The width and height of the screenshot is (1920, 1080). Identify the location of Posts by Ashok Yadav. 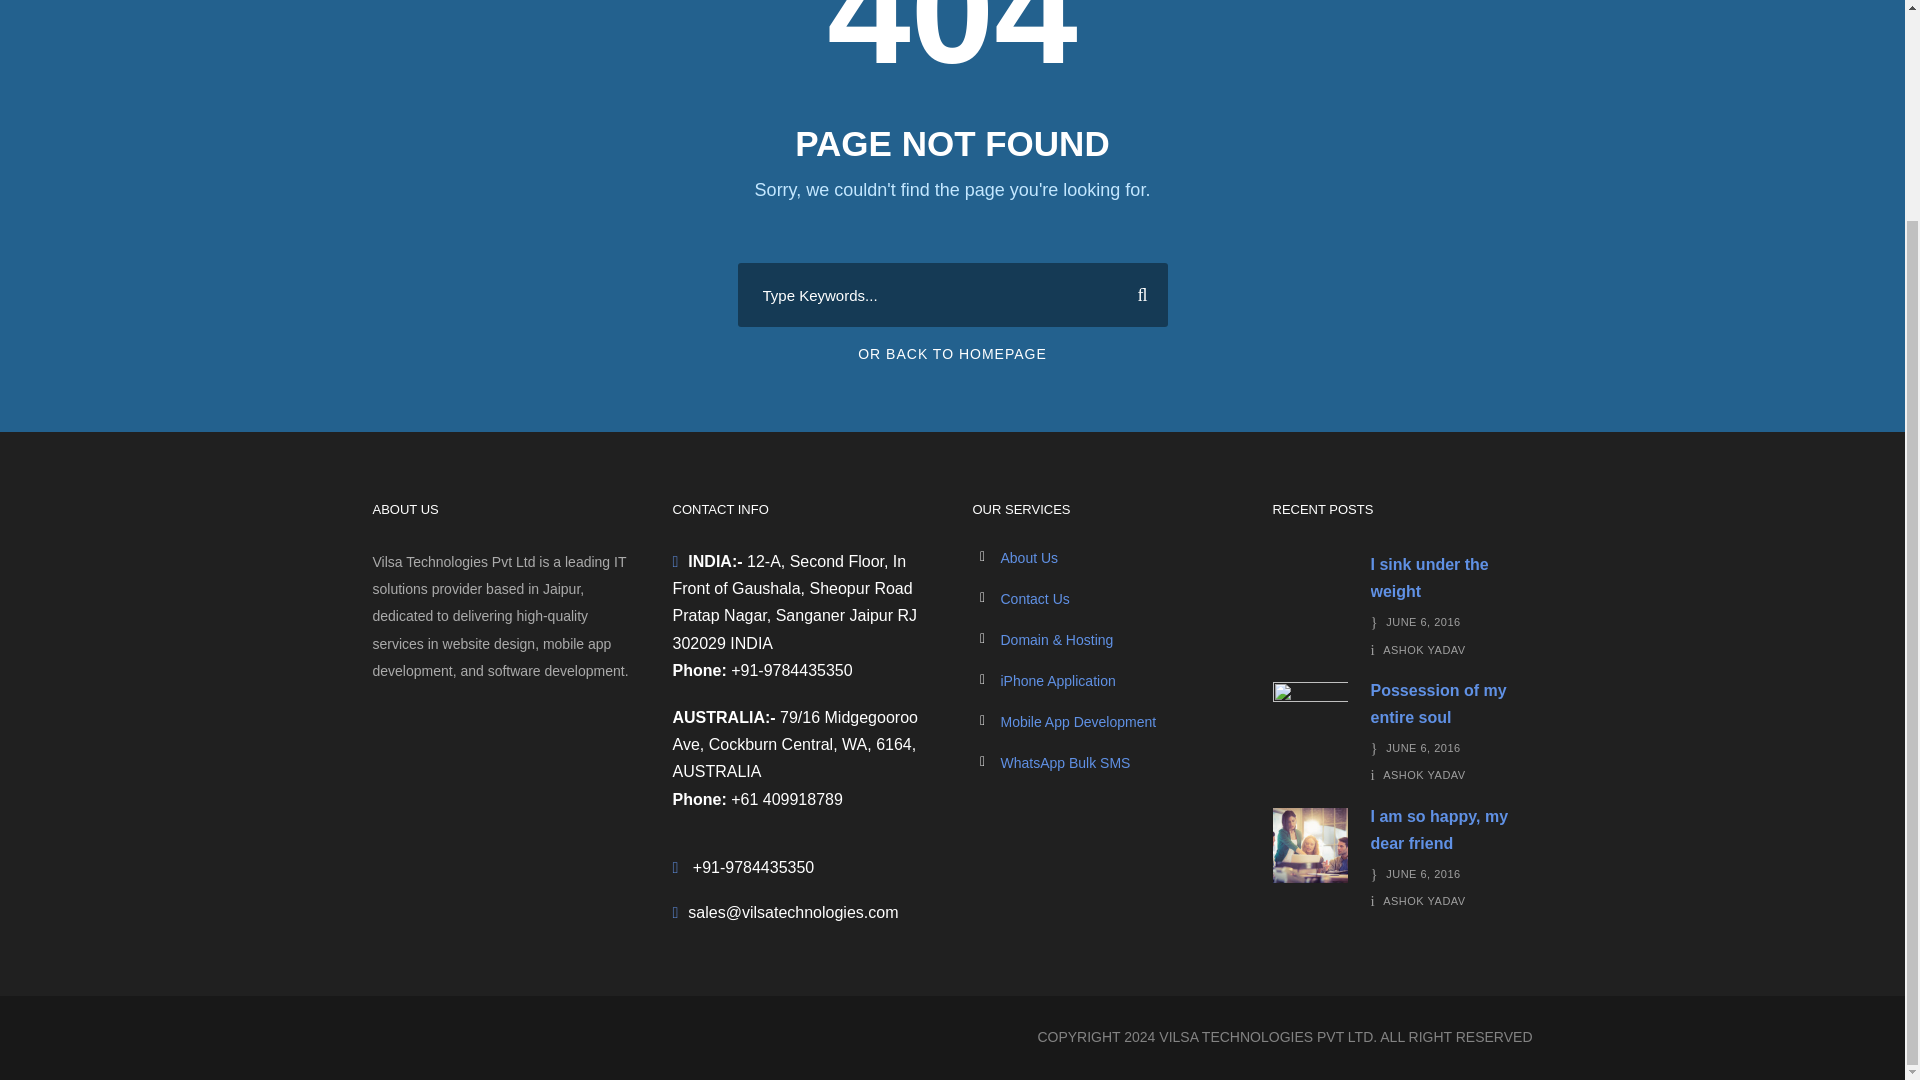
(1424, 901).